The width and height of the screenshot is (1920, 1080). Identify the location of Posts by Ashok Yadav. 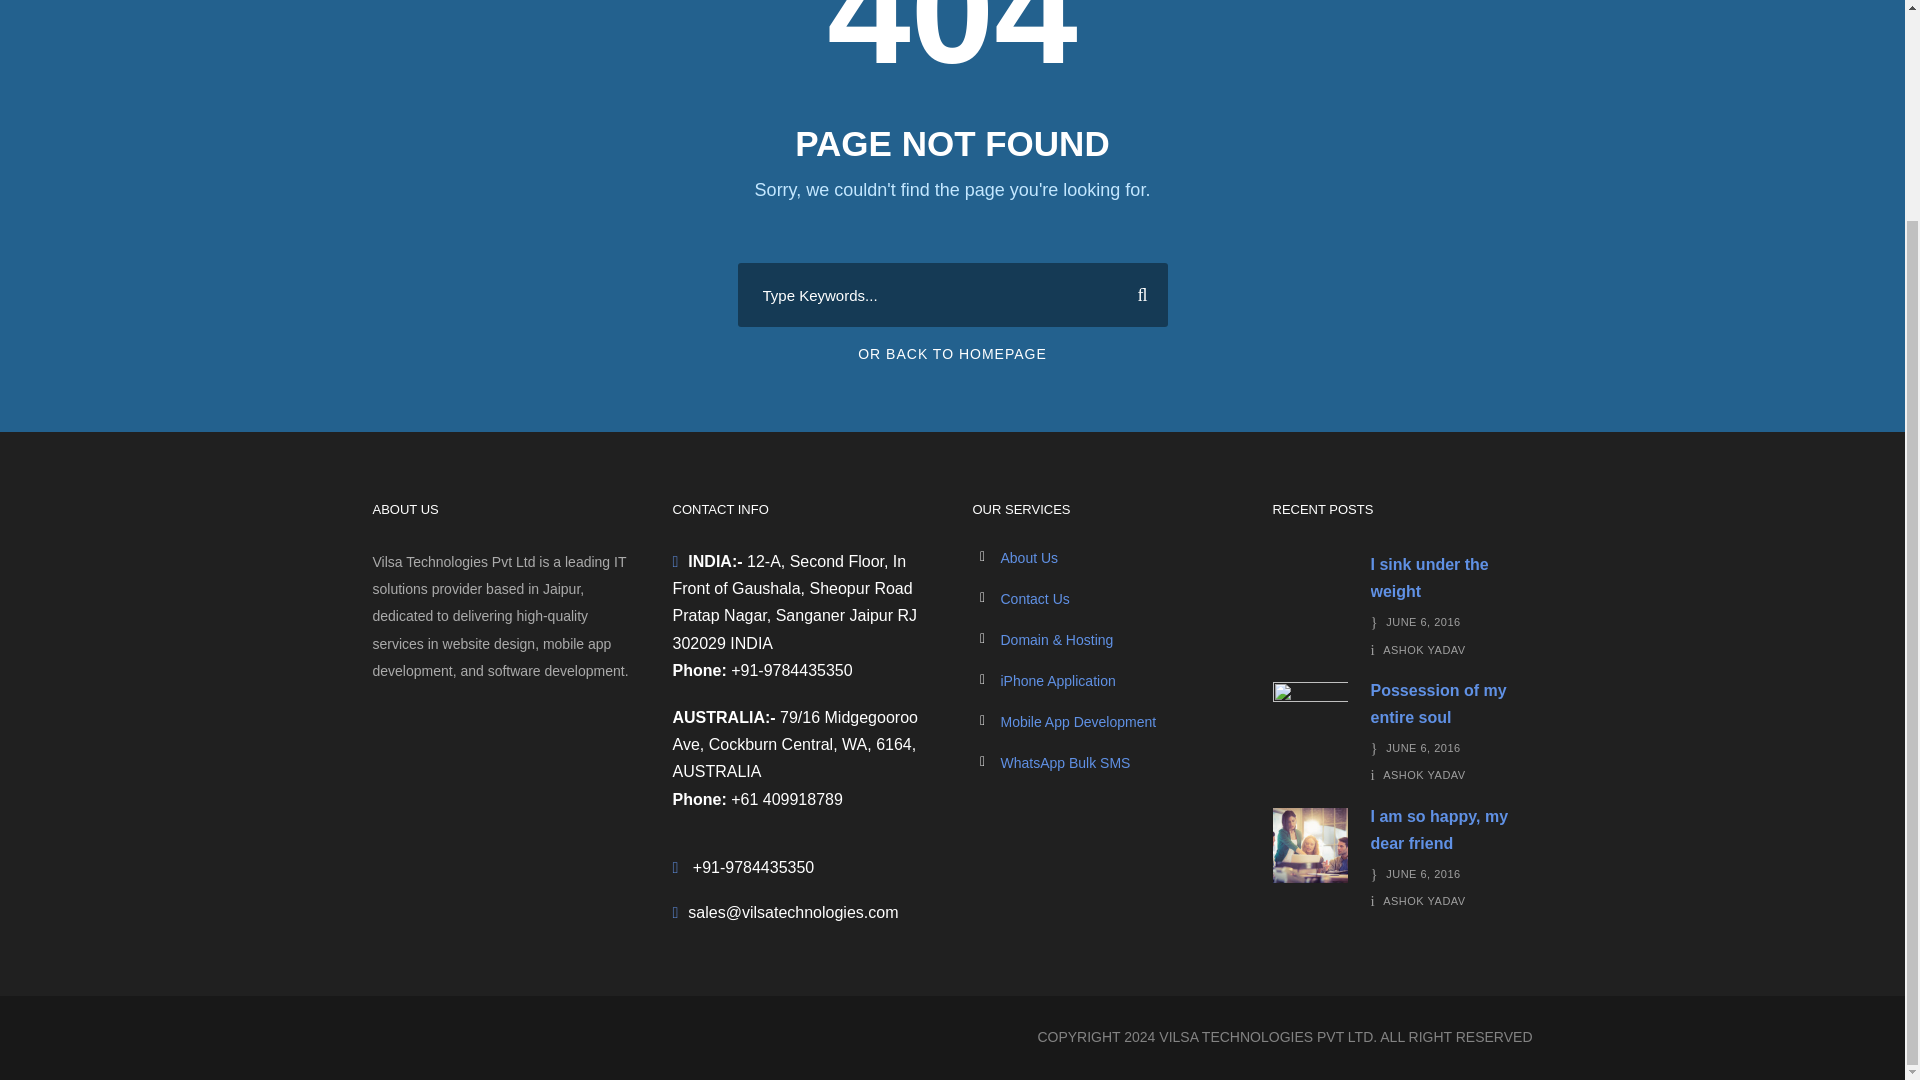
(1424, 901).